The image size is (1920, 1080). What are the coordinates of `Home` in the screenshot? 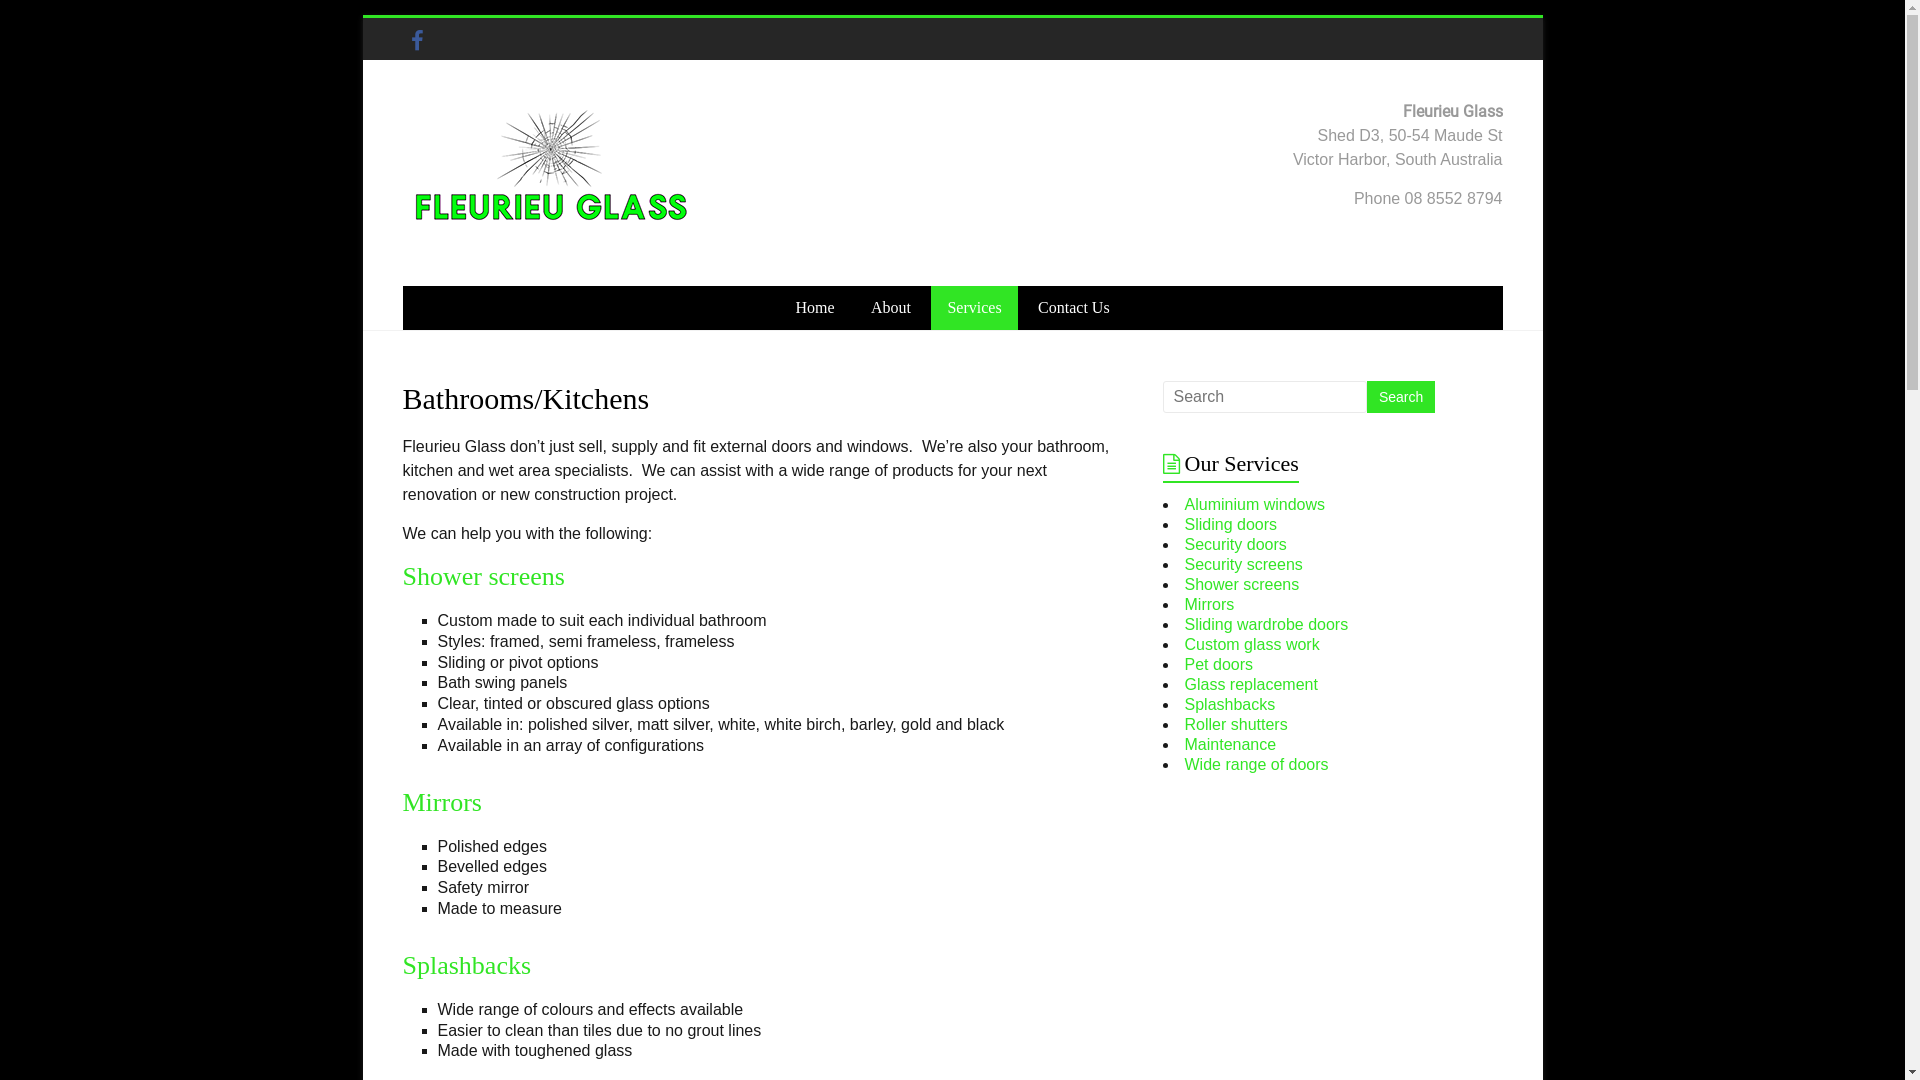 It's located at (814, 308).